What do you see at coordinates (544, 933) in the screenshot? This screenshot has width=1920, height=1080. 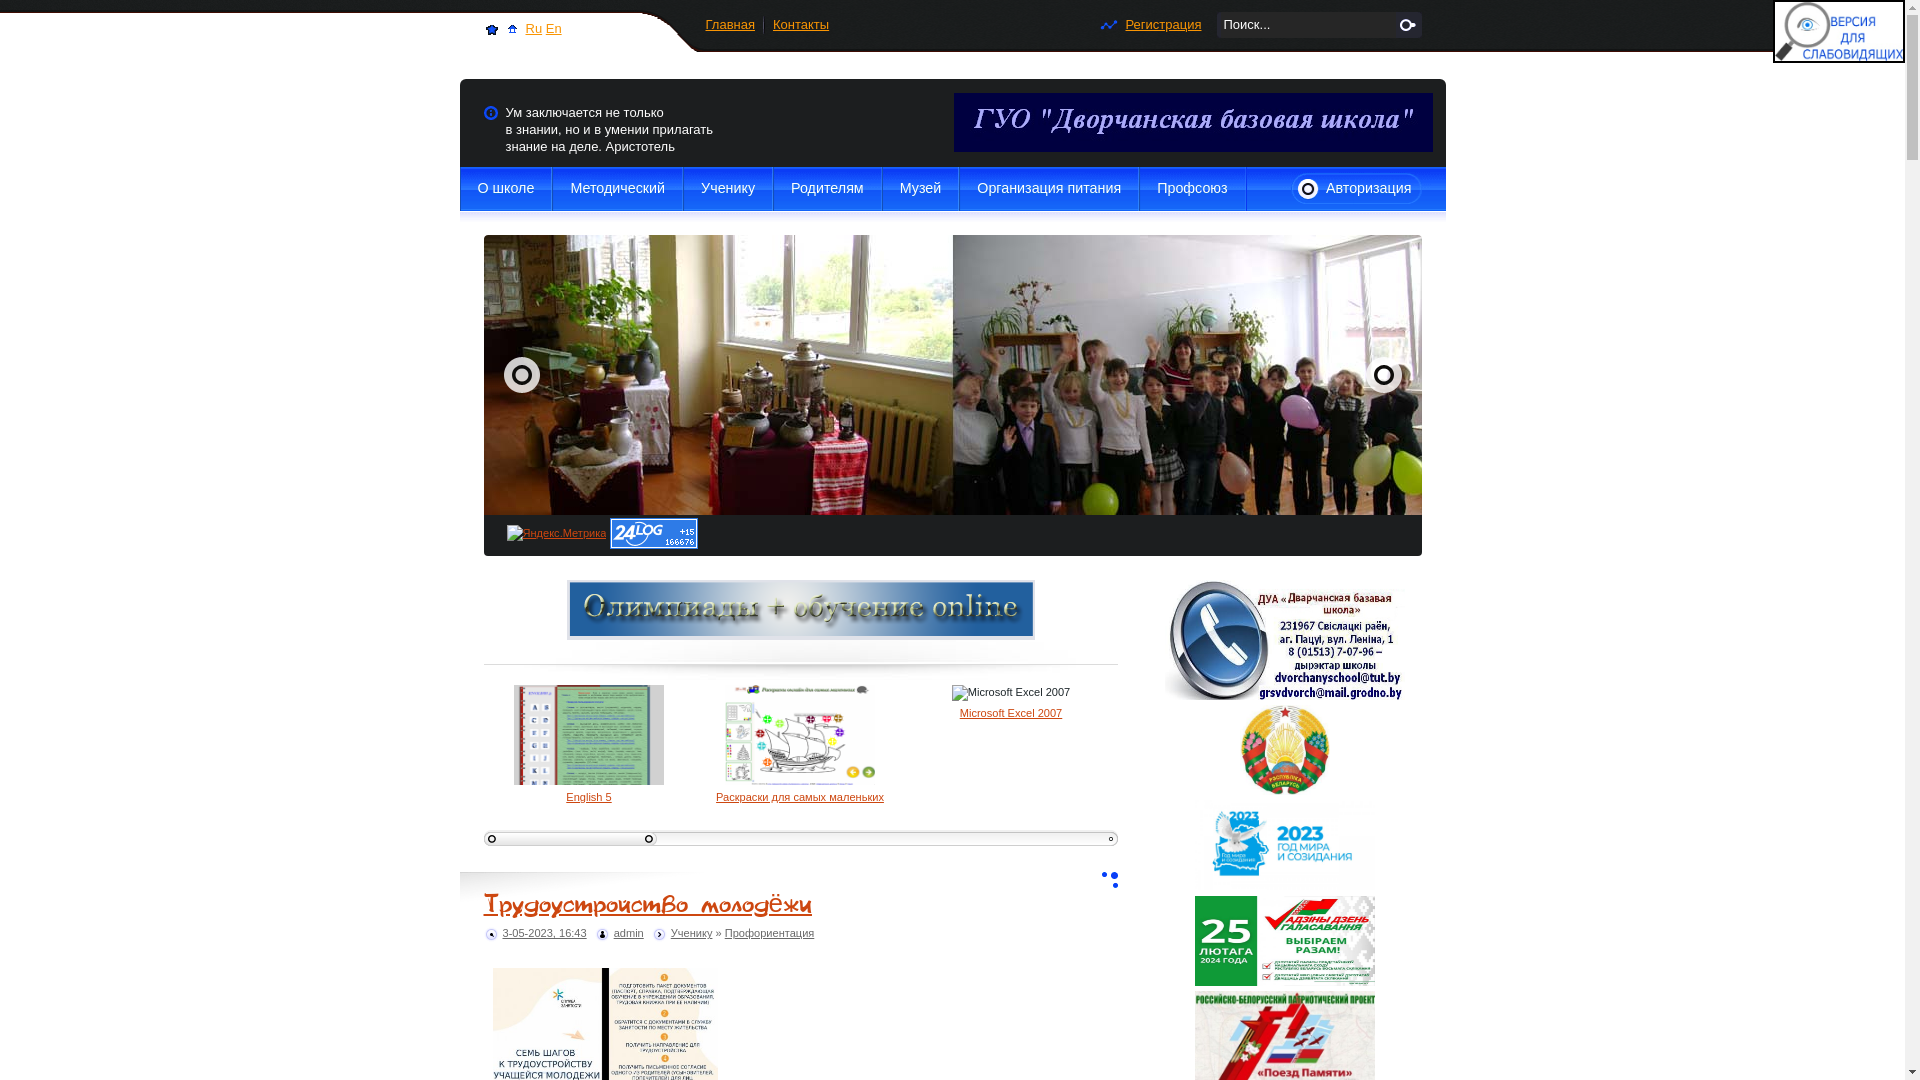 I see `3-05-2023, 16:43` at bounding box center [544, 933].